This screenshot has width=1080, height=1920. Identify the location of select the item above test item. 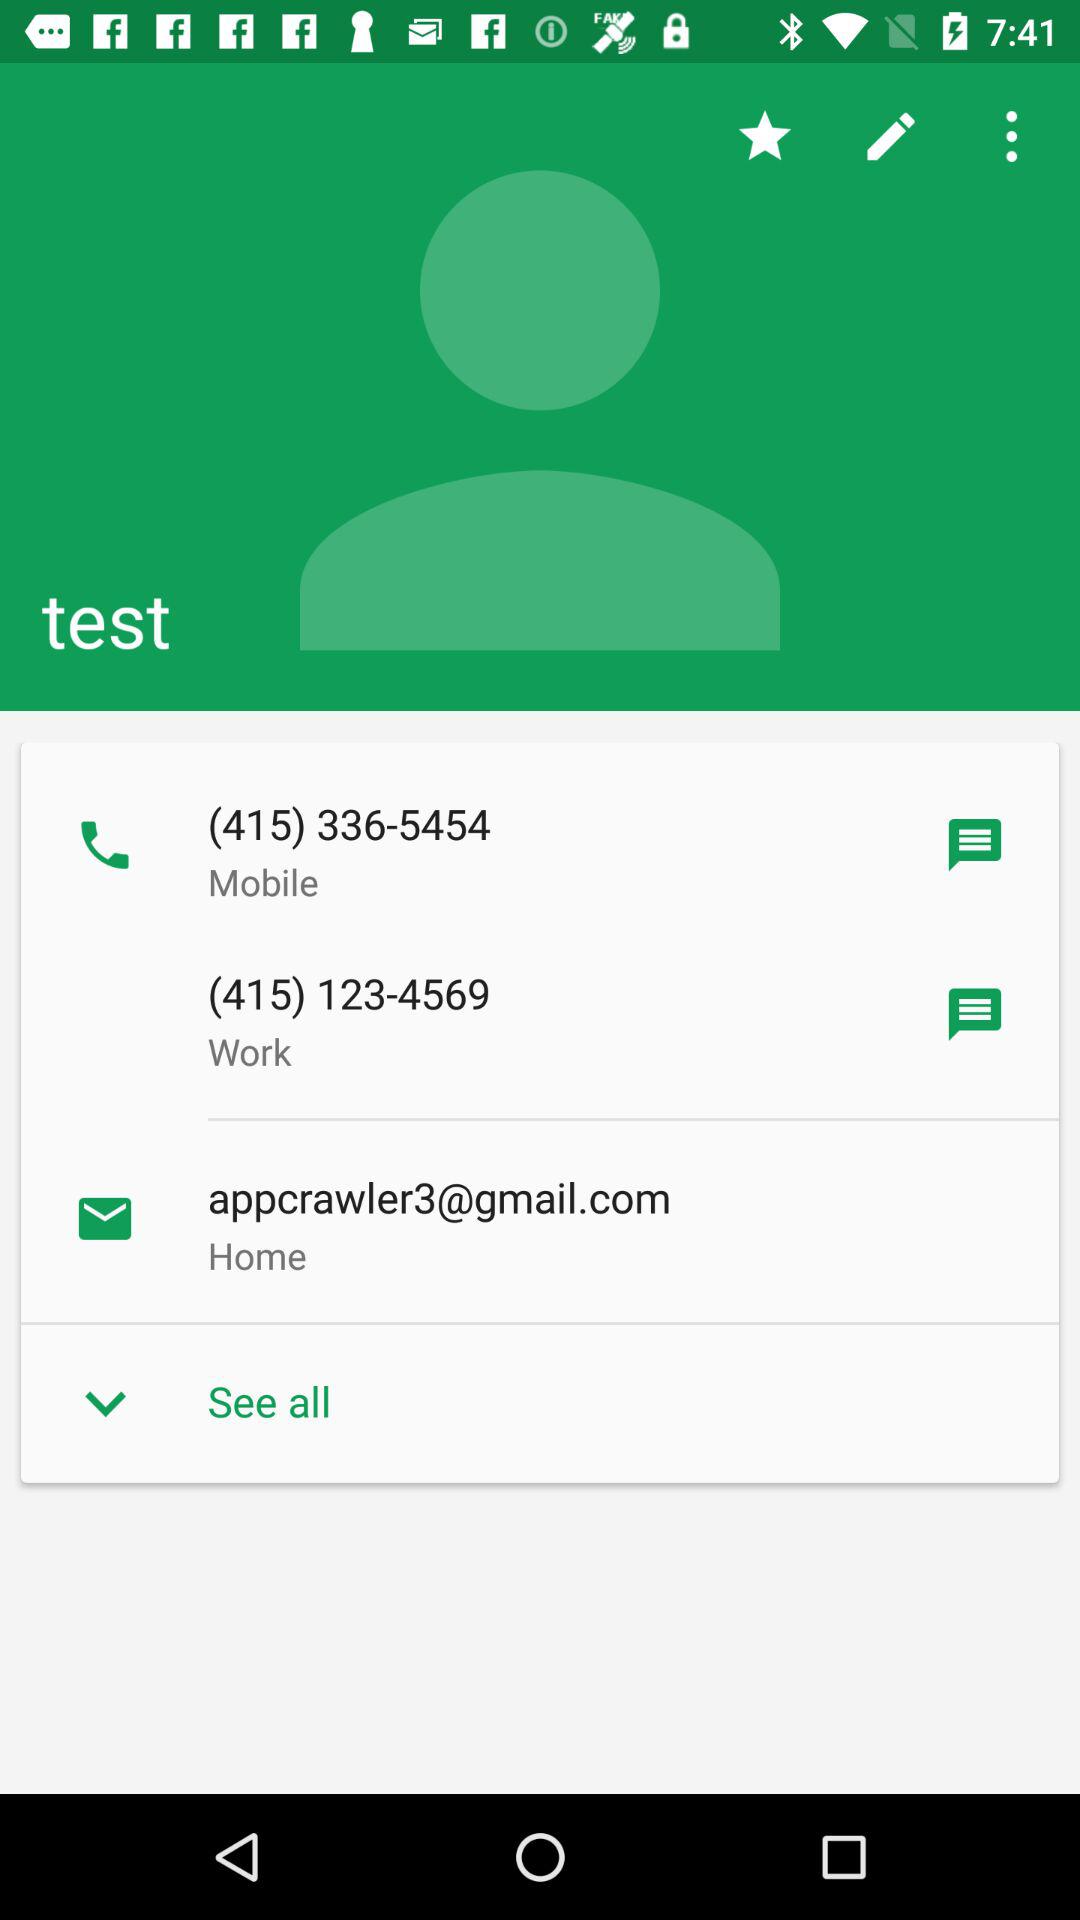
(1016, 136).